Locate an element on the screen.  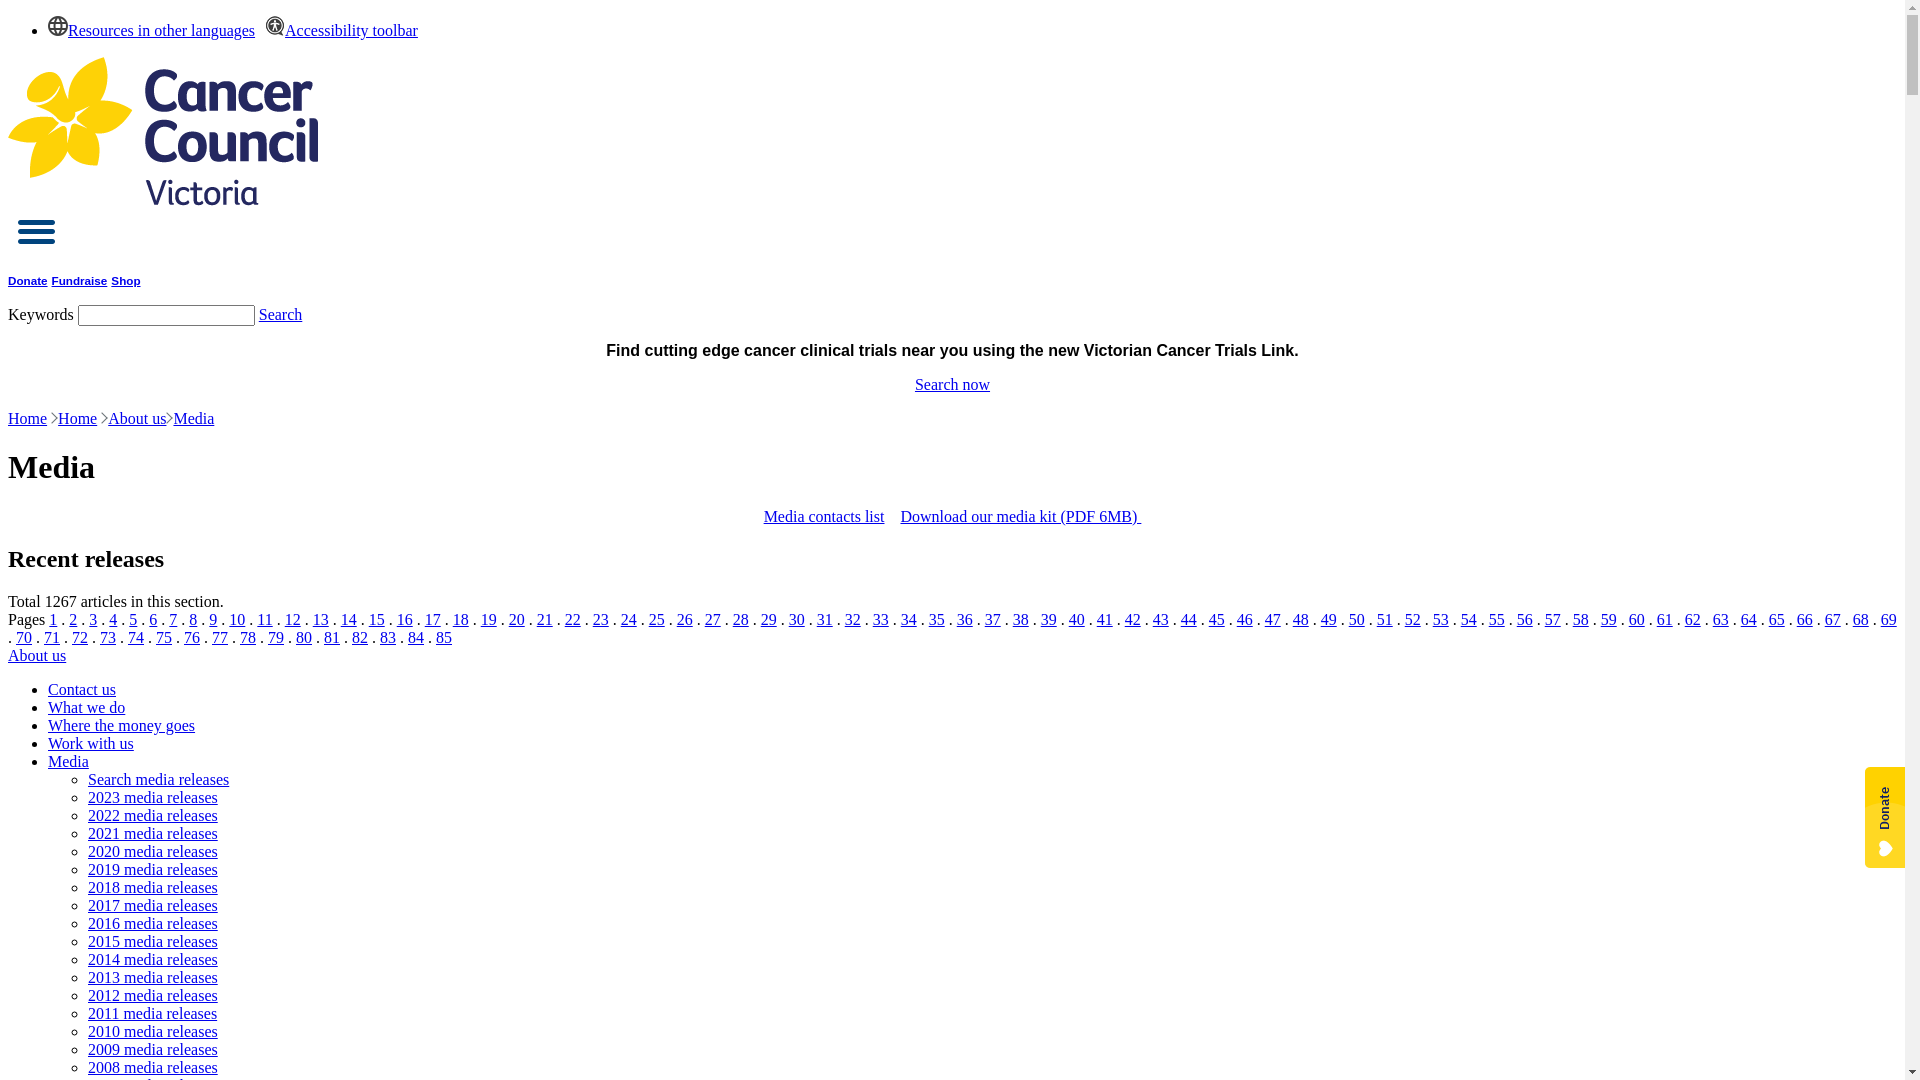
61 is located at coordinates (1665, 620).